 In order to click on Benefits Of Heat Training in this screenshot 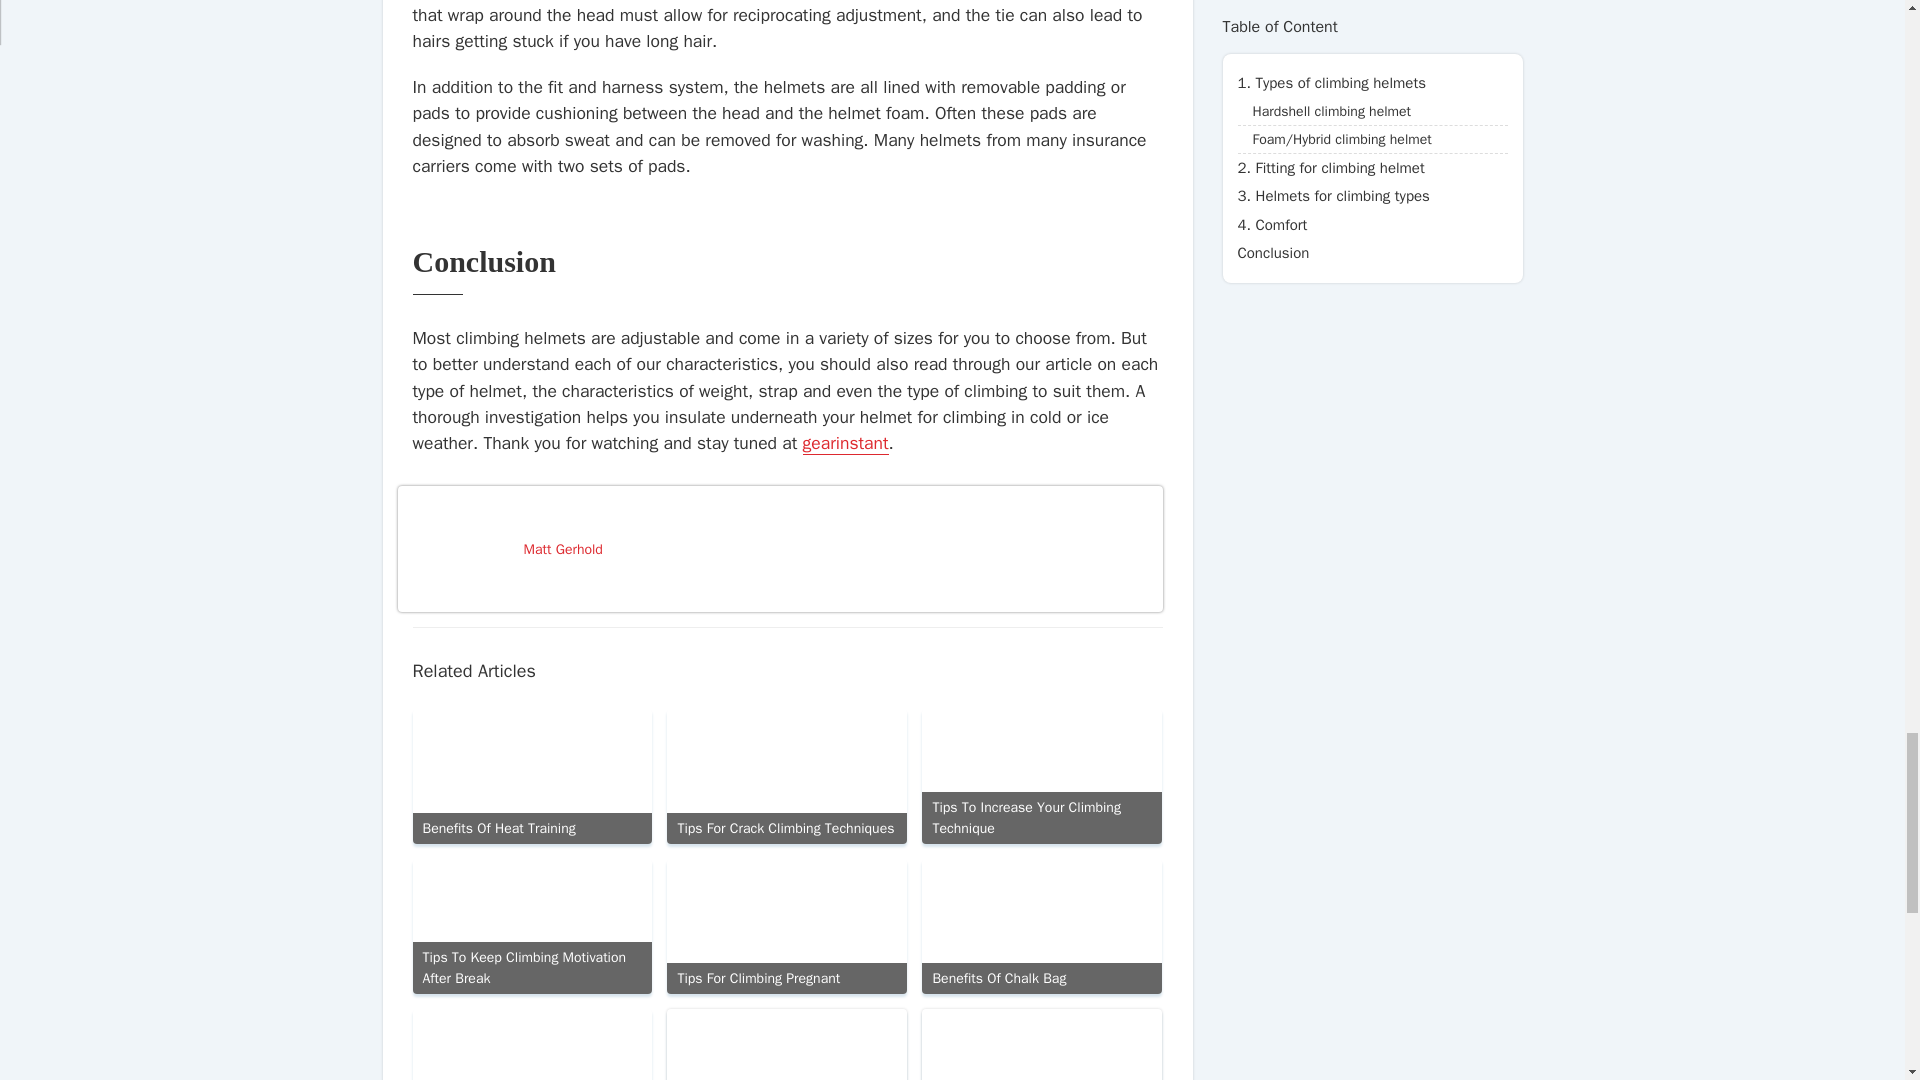, I will do `click(532, 776)`.